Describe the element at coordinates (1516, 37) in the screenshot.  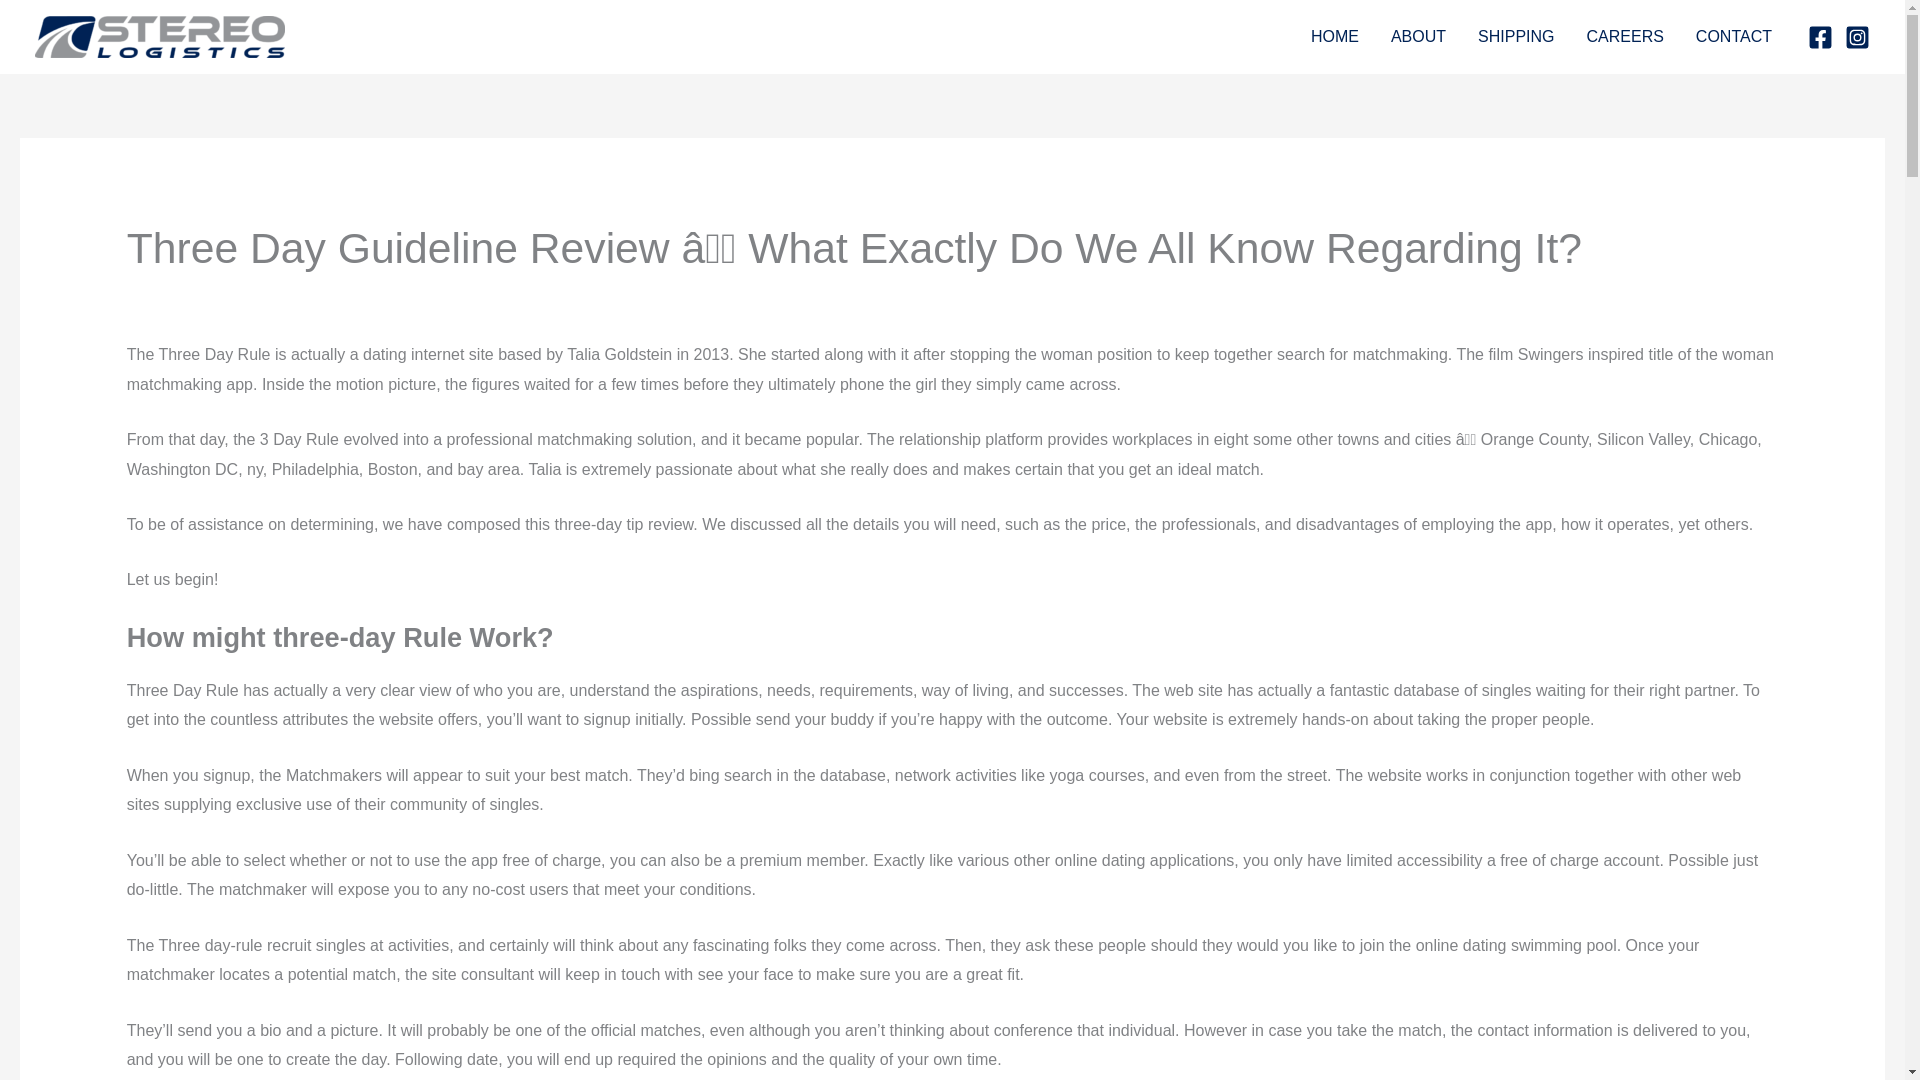
I see `SHIPPING` at that location.